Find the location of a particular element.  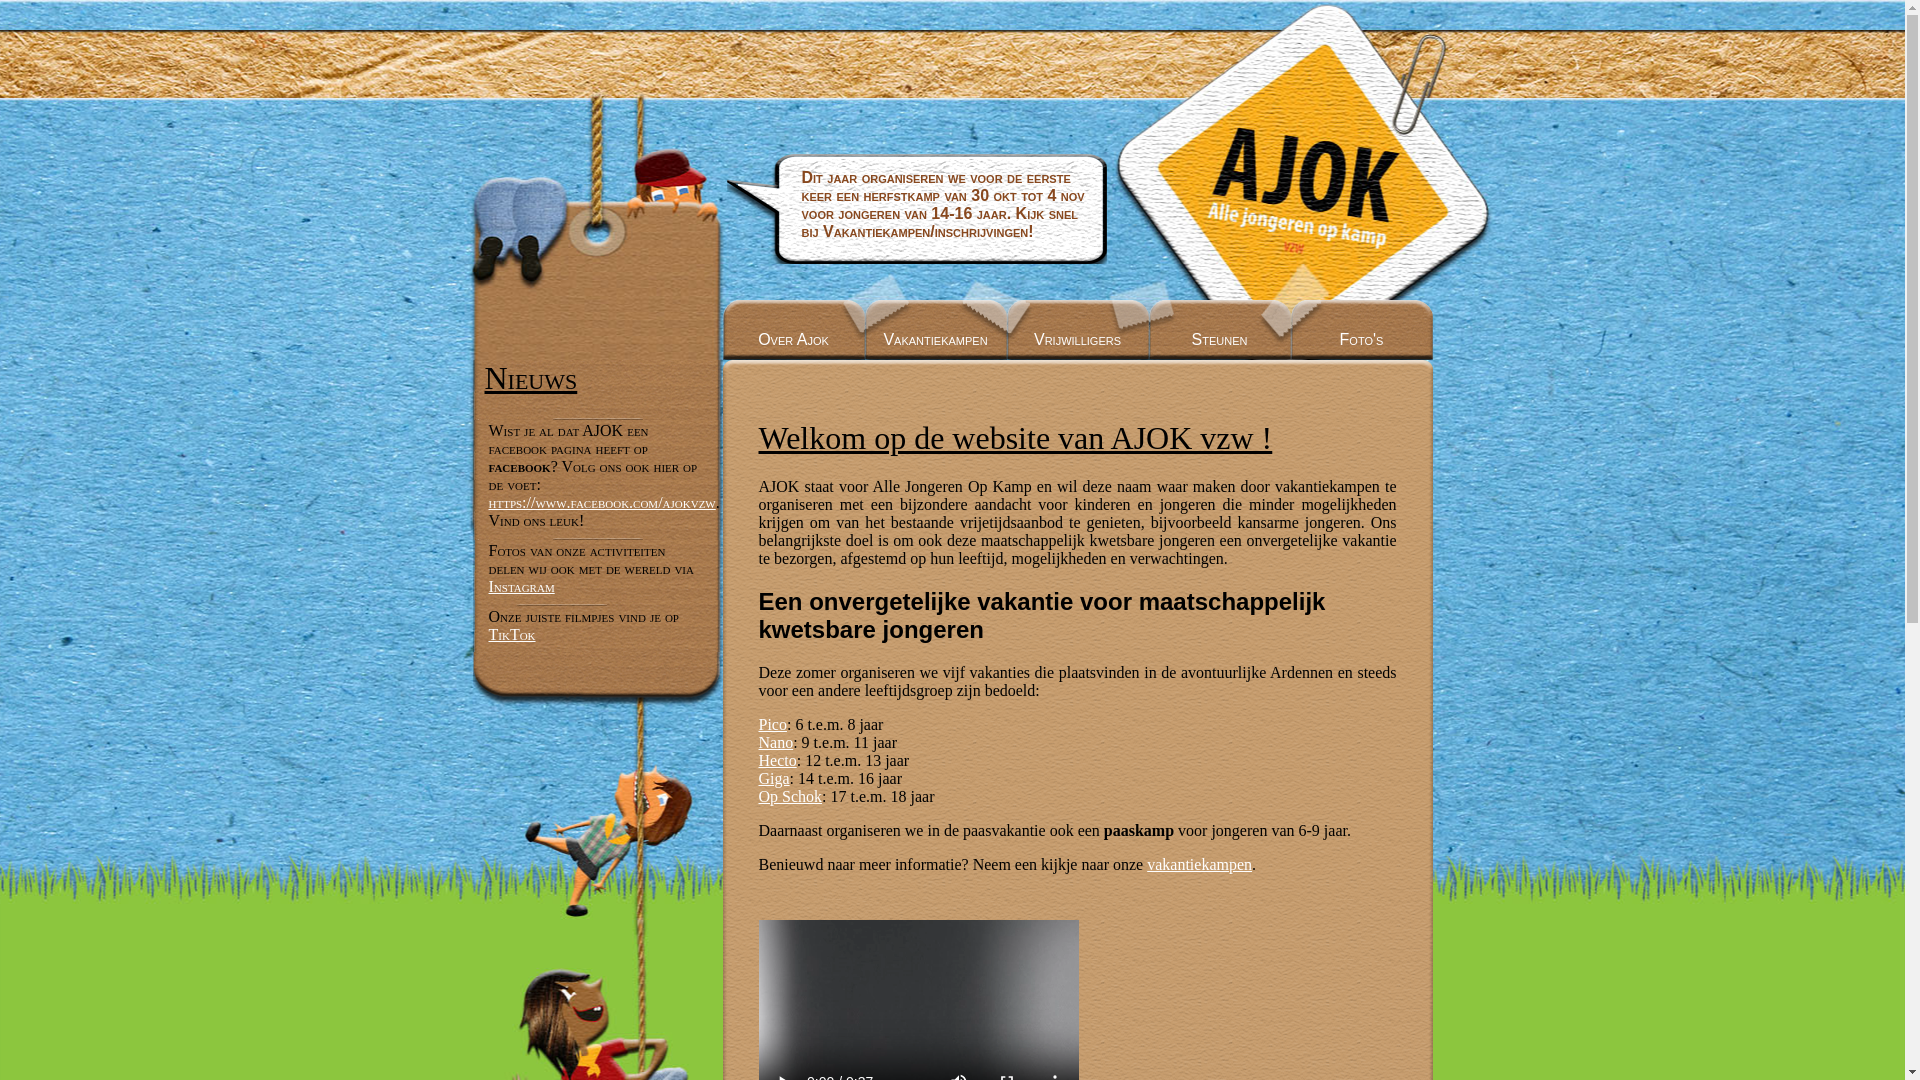

Vakantiekampen is located at coordinates (935, 330).